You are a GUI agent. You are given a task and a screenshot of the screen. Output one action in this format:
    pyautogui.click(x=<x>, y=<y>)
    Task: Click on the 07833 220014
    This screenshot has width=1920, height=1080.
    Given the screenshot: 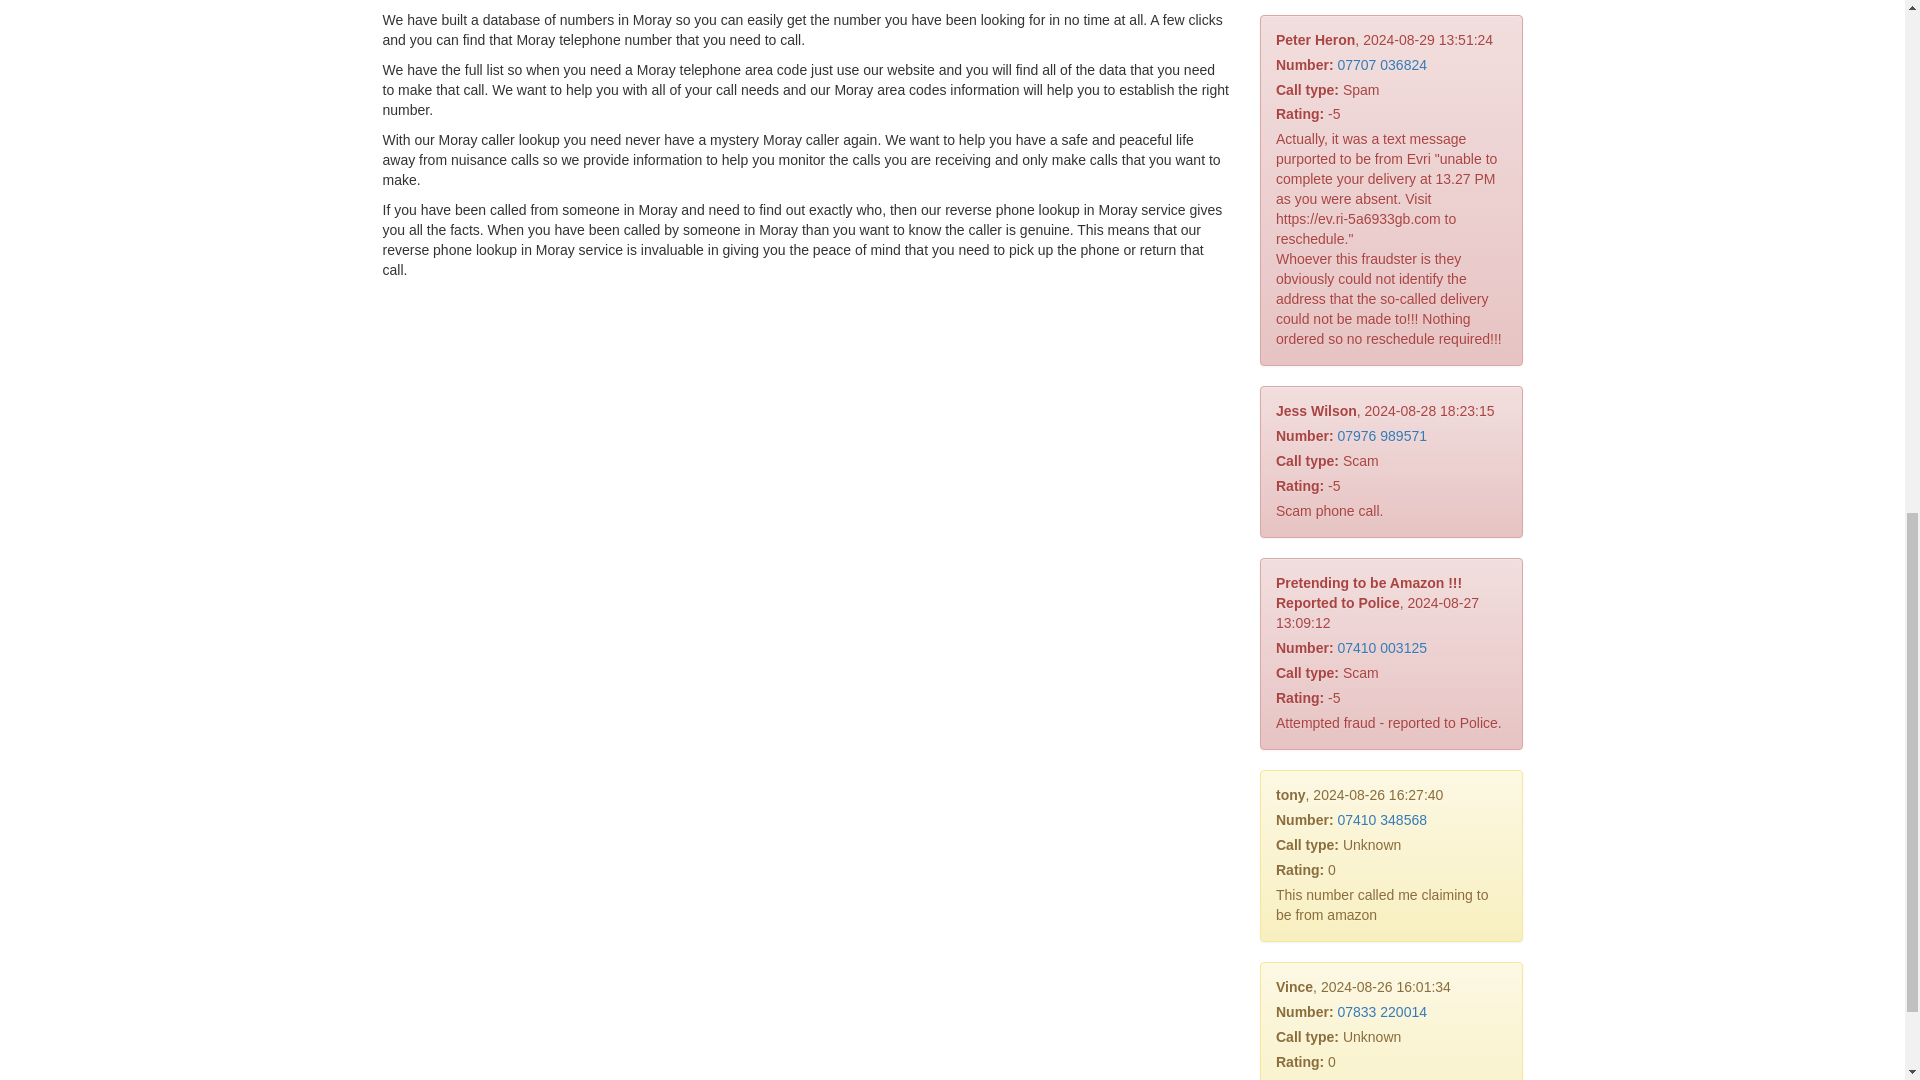 What is the action you would take?
    pyautogui.click(x=1381, y=1012)
    